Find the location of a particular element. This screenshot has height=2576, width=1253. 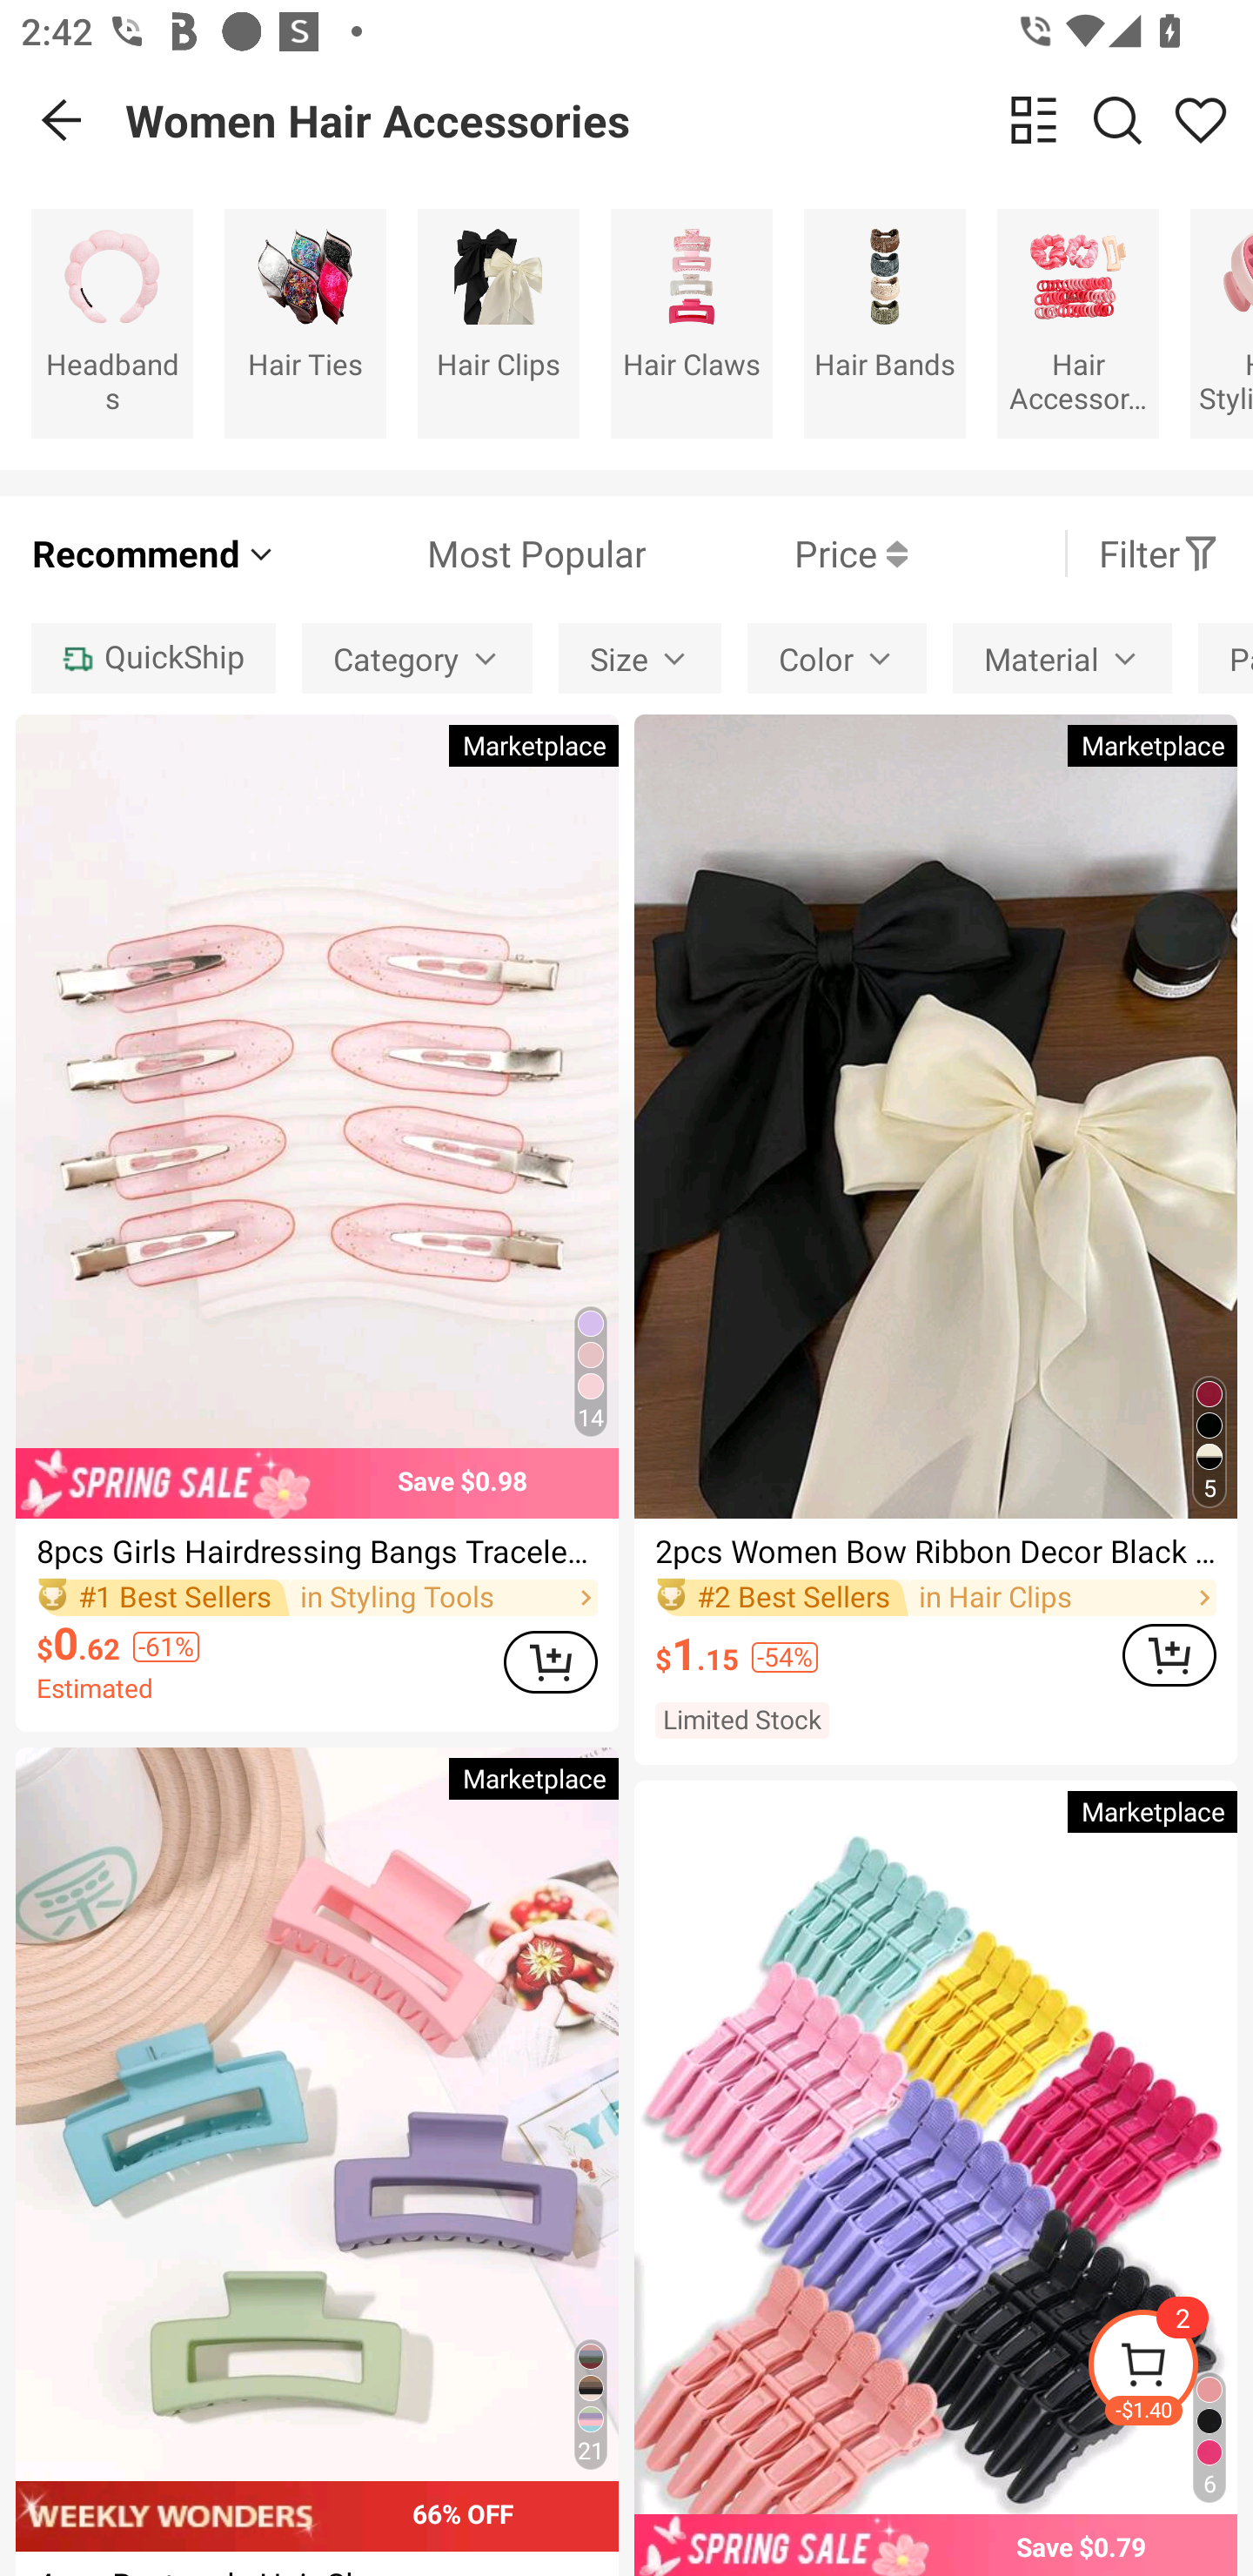

Filter is located at coordinates (1159, 553).